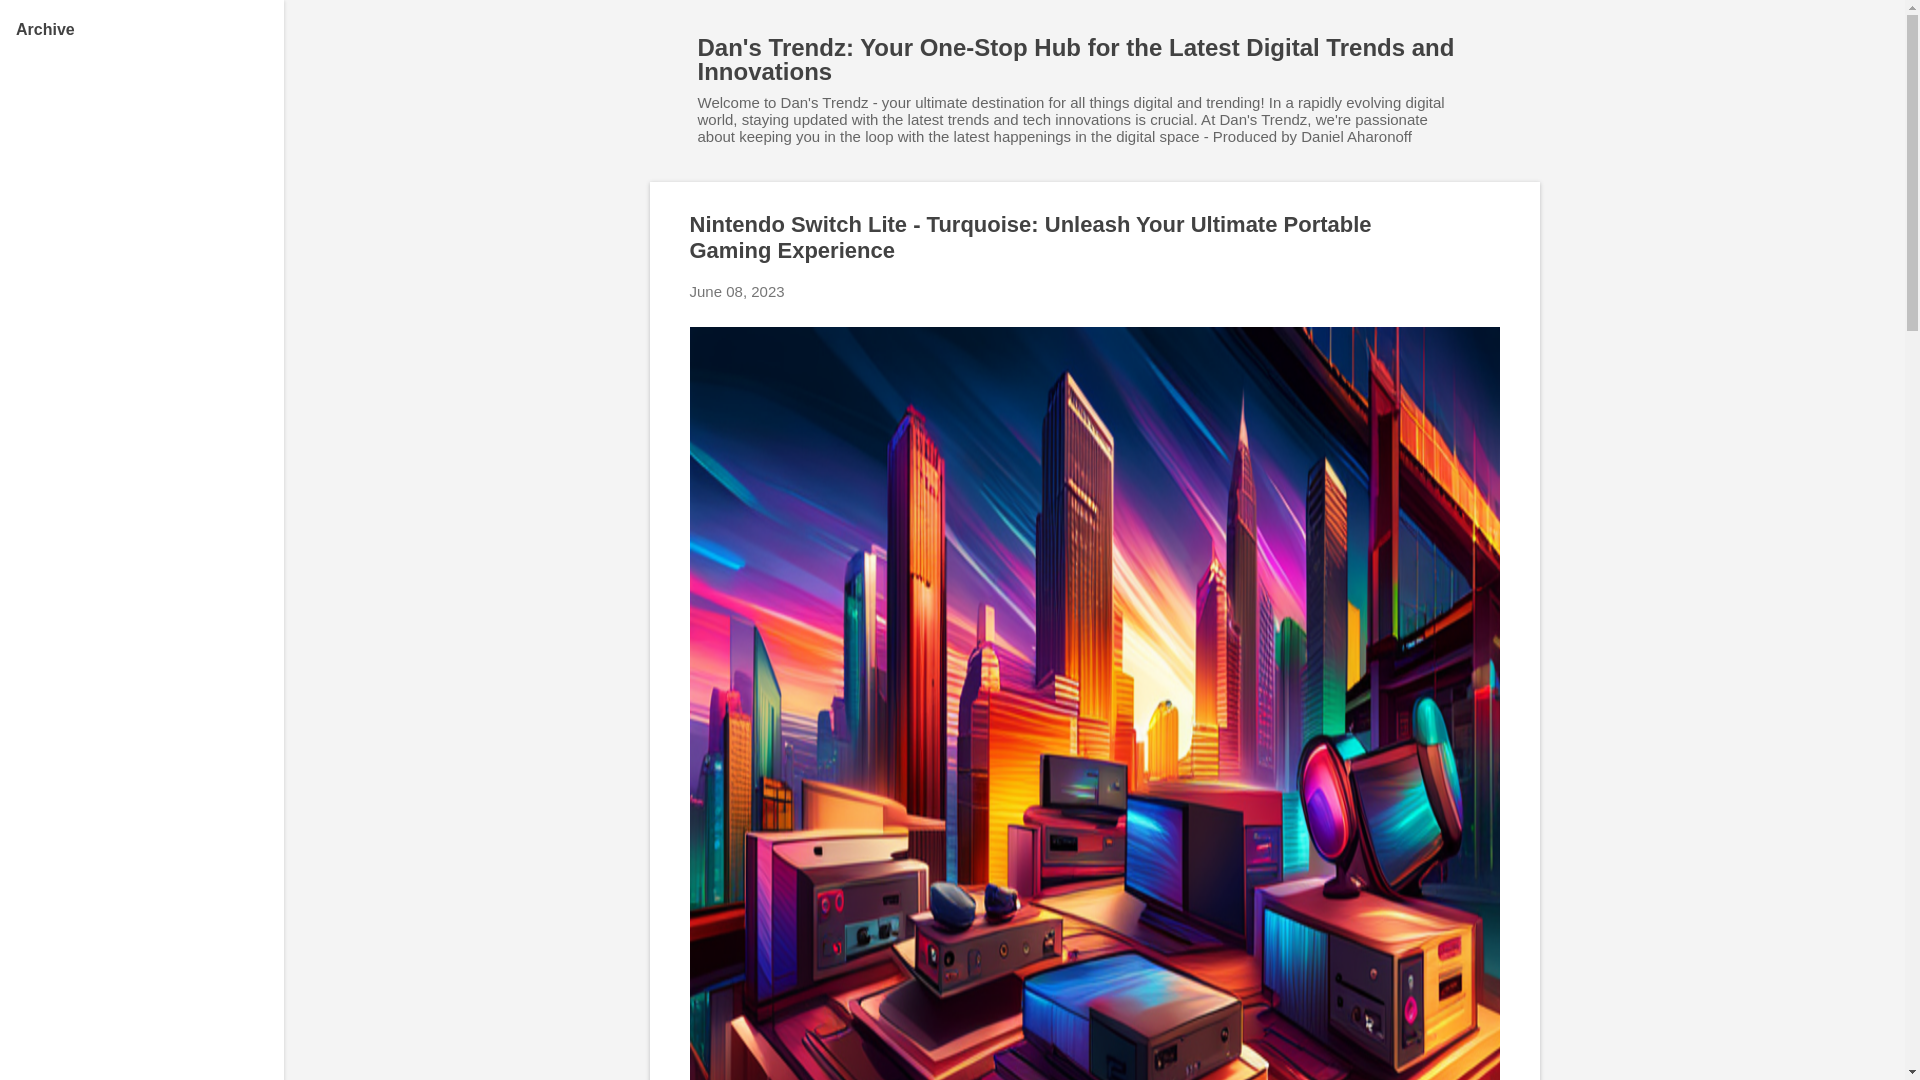  I want to click on June 08, 2023, so click(737, 291).